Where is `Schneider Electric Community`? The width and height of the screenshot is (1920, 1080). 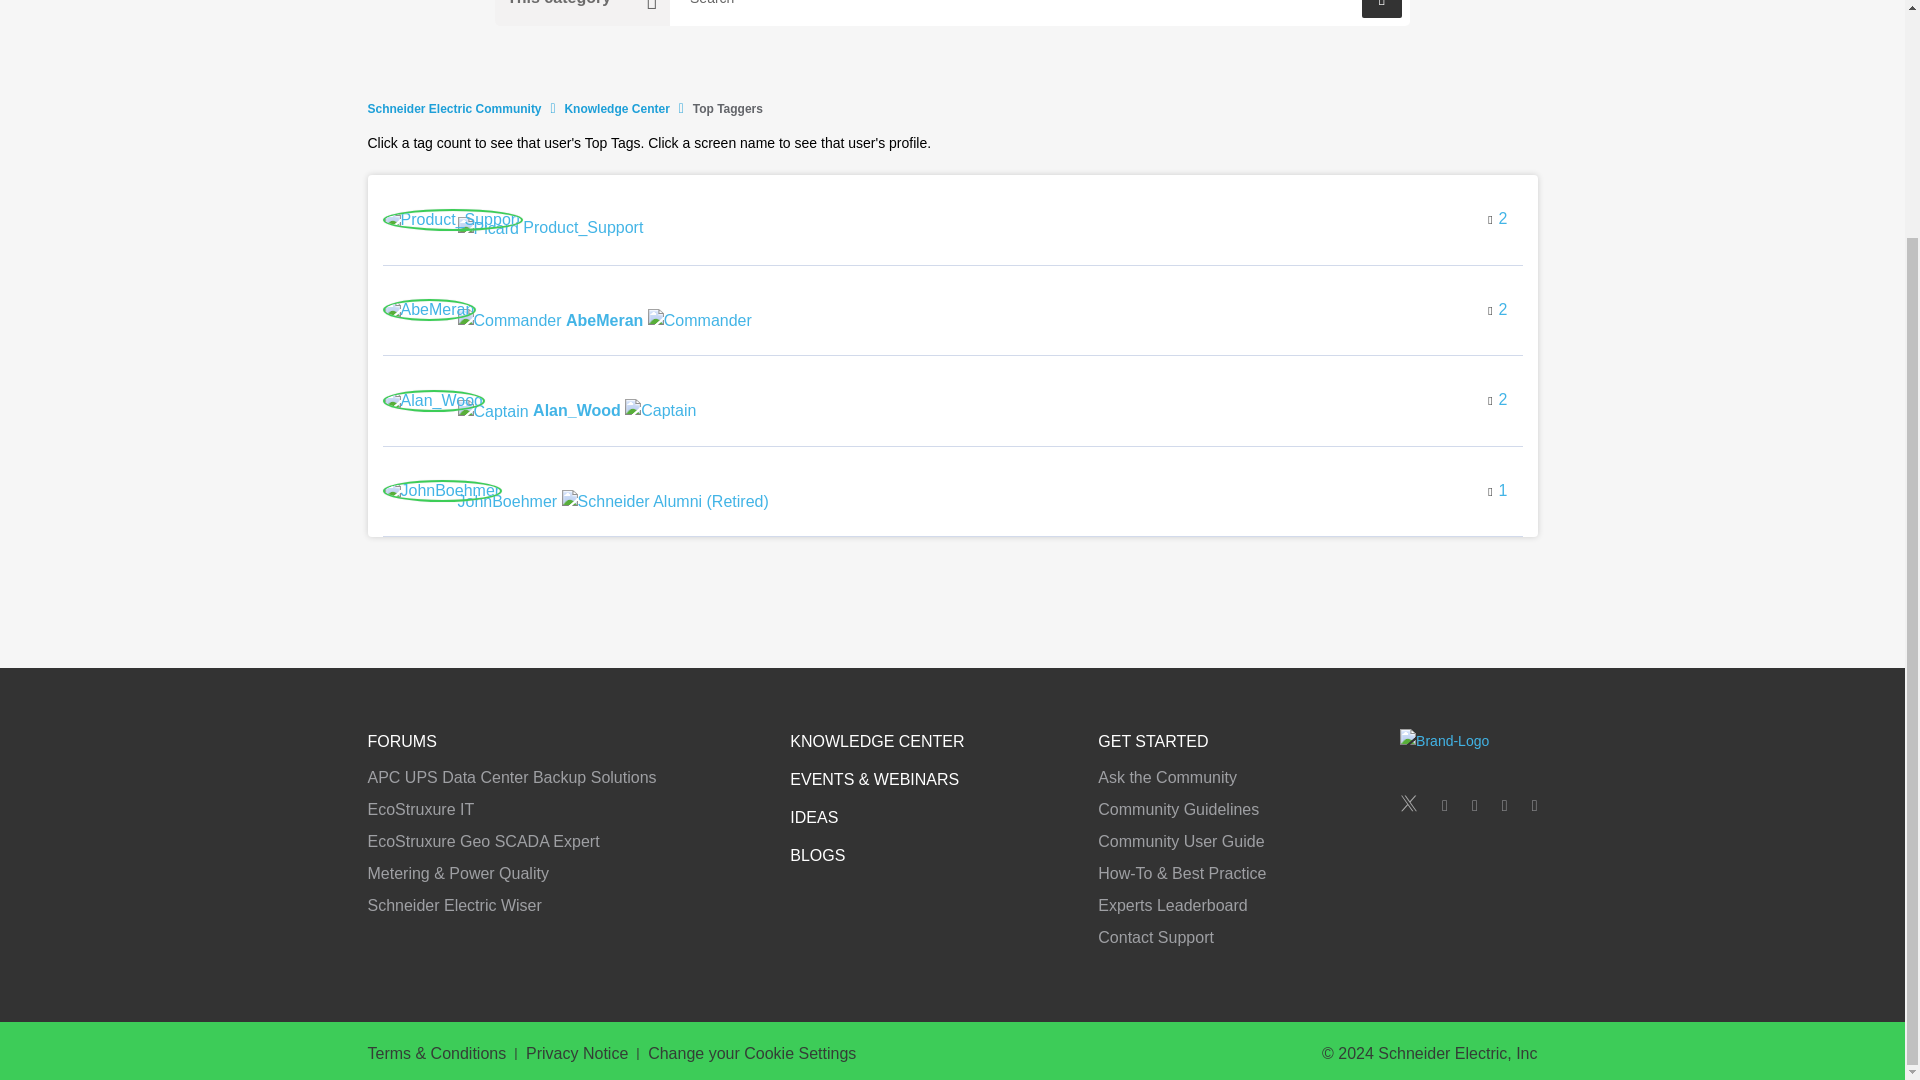 Schneider Electric Community is located at coordinates (454, 108).